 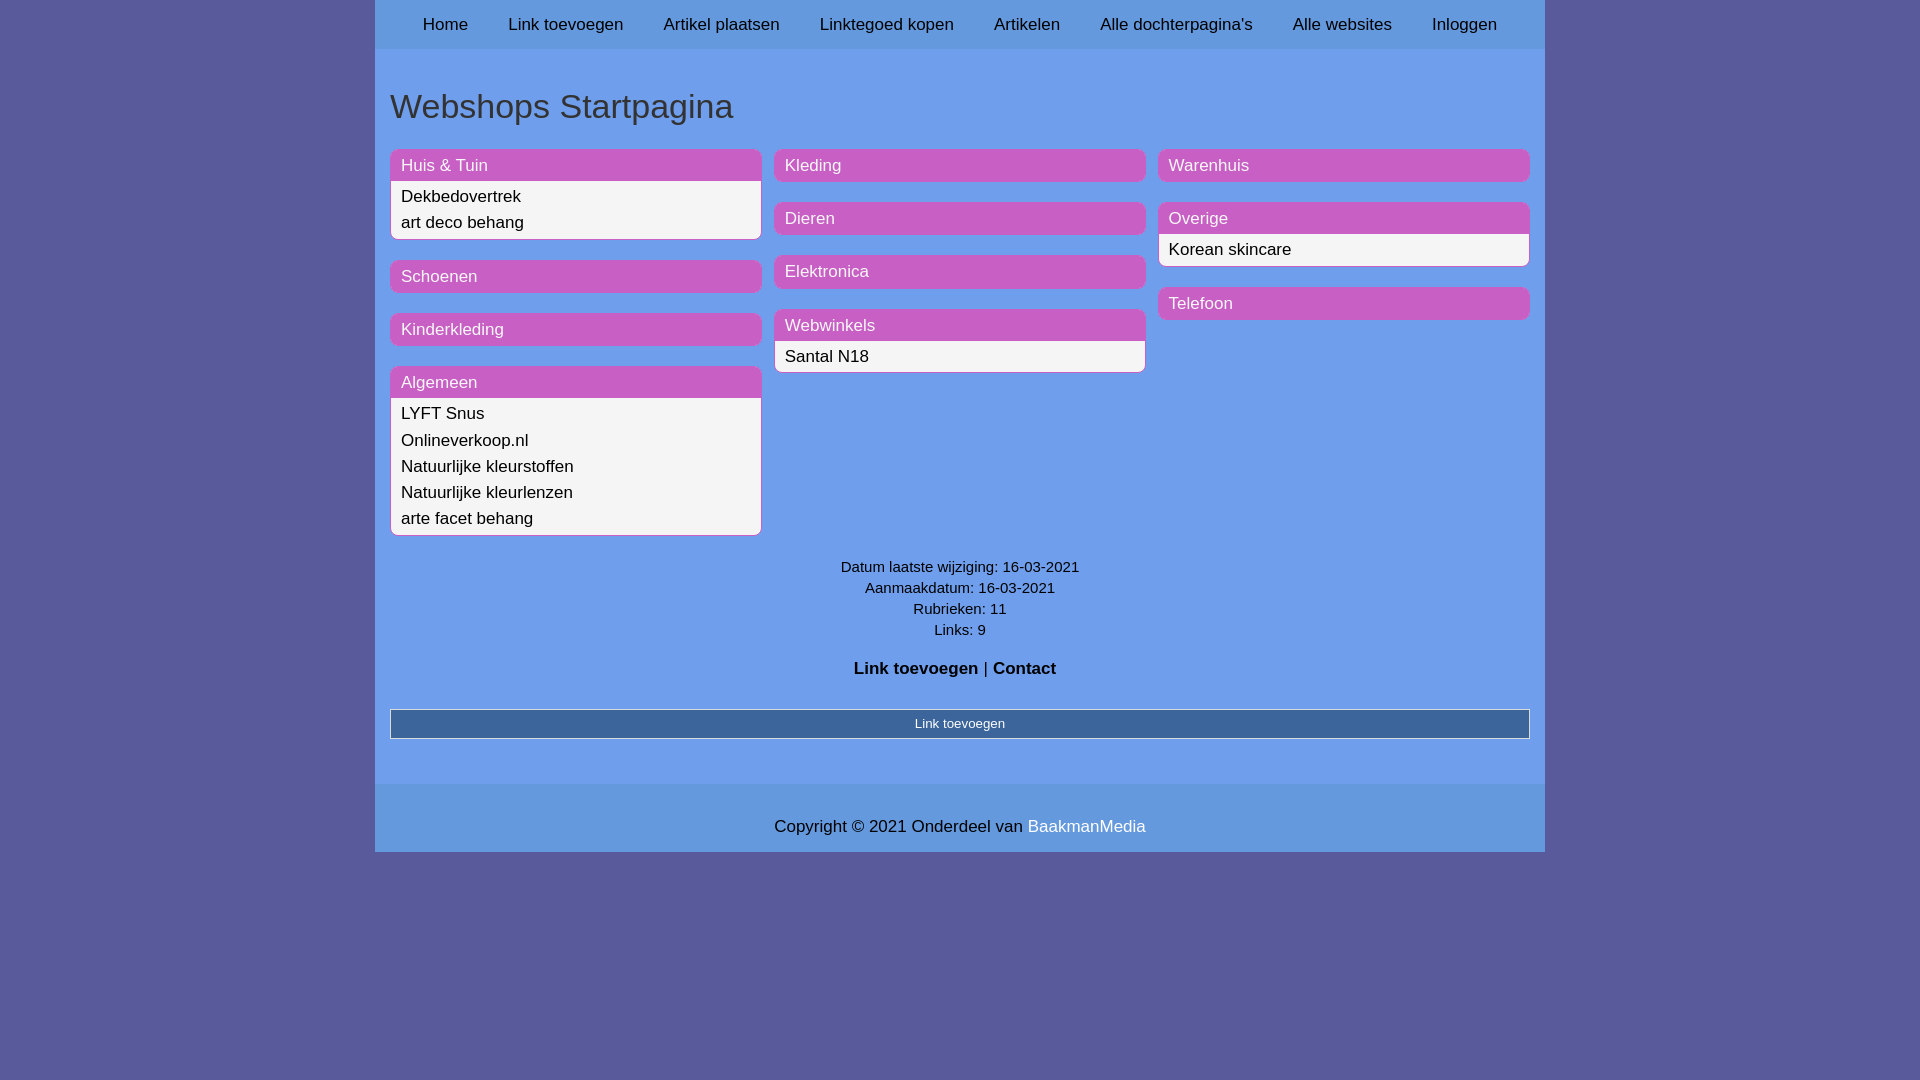 What do you see at coordinates (566, 24) in the screenshot?
I see `Link toevoegen` at bounding box center [566, 24].